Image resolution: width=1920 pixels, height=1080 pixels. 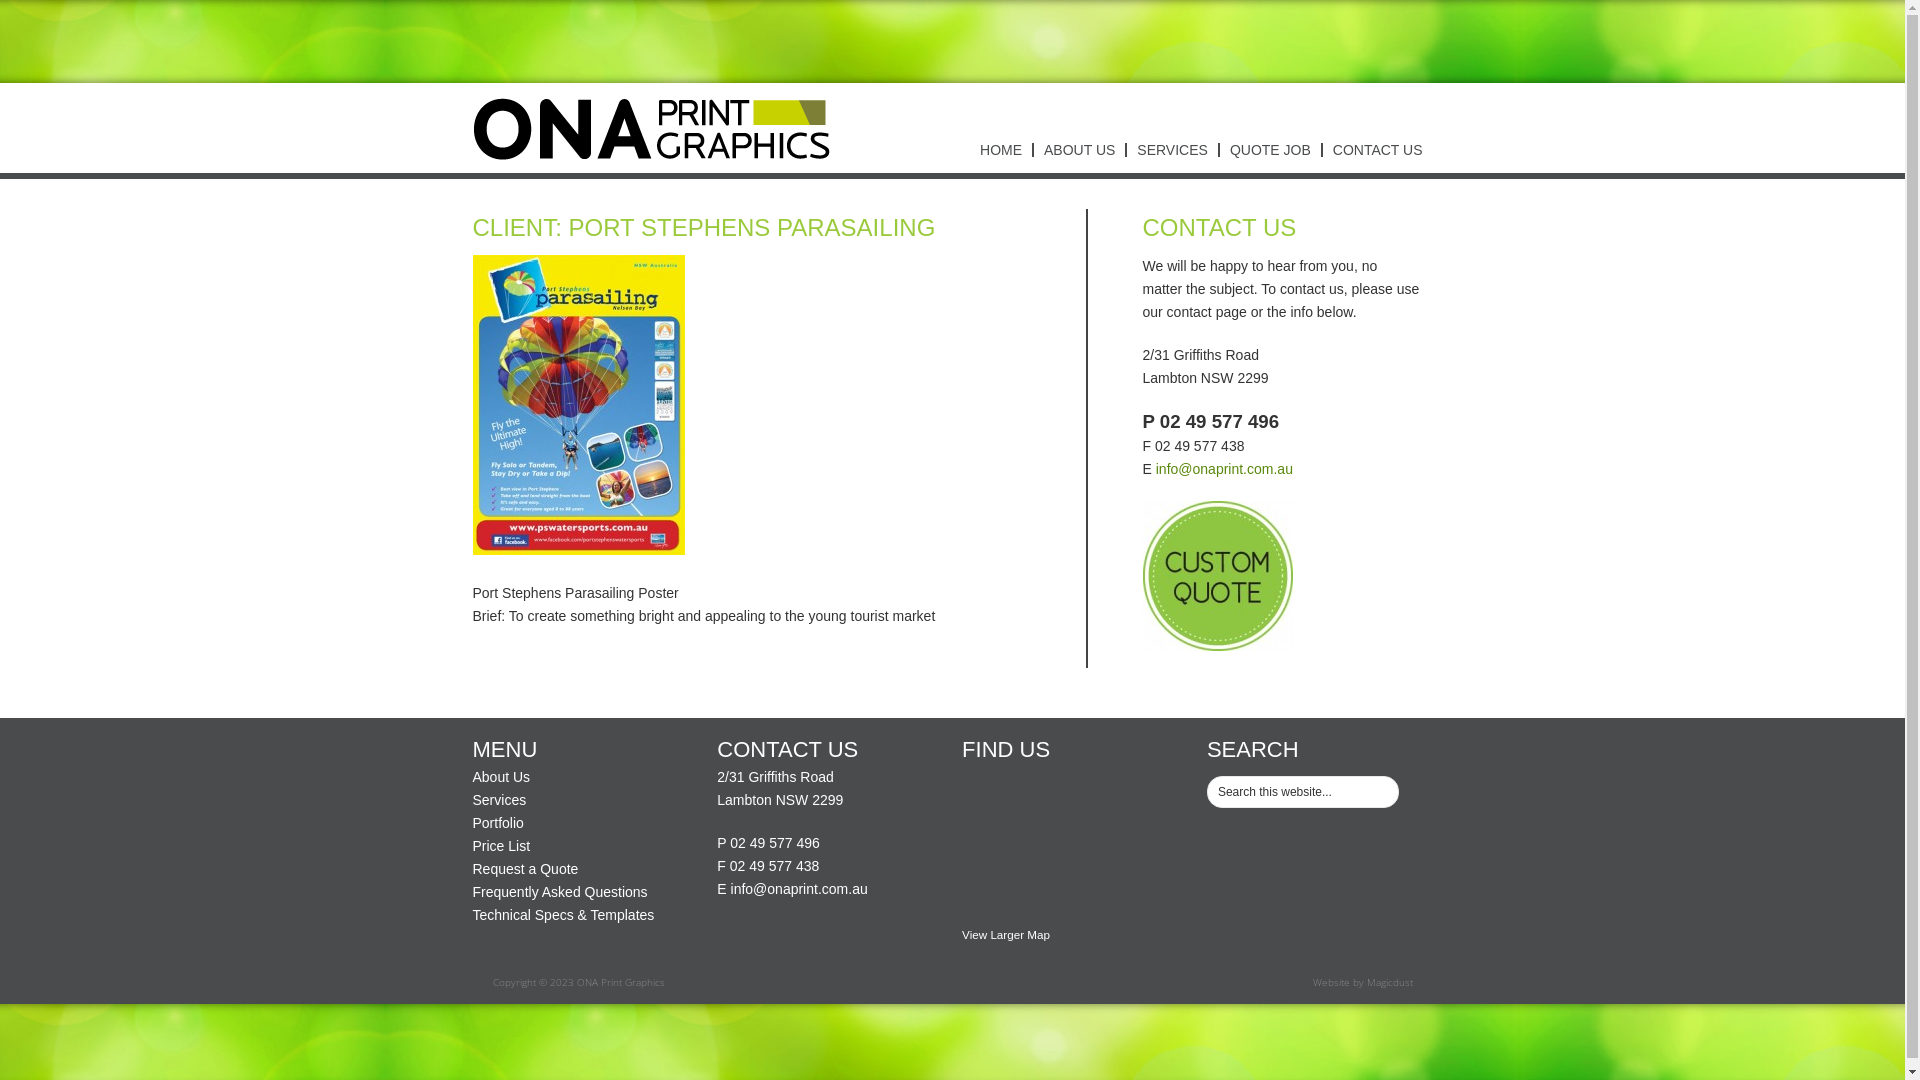 What do you see at coordinates (1270, 150) in the screenshot?
I see `QUOTE JOB` at bounding box center [1270, 150].